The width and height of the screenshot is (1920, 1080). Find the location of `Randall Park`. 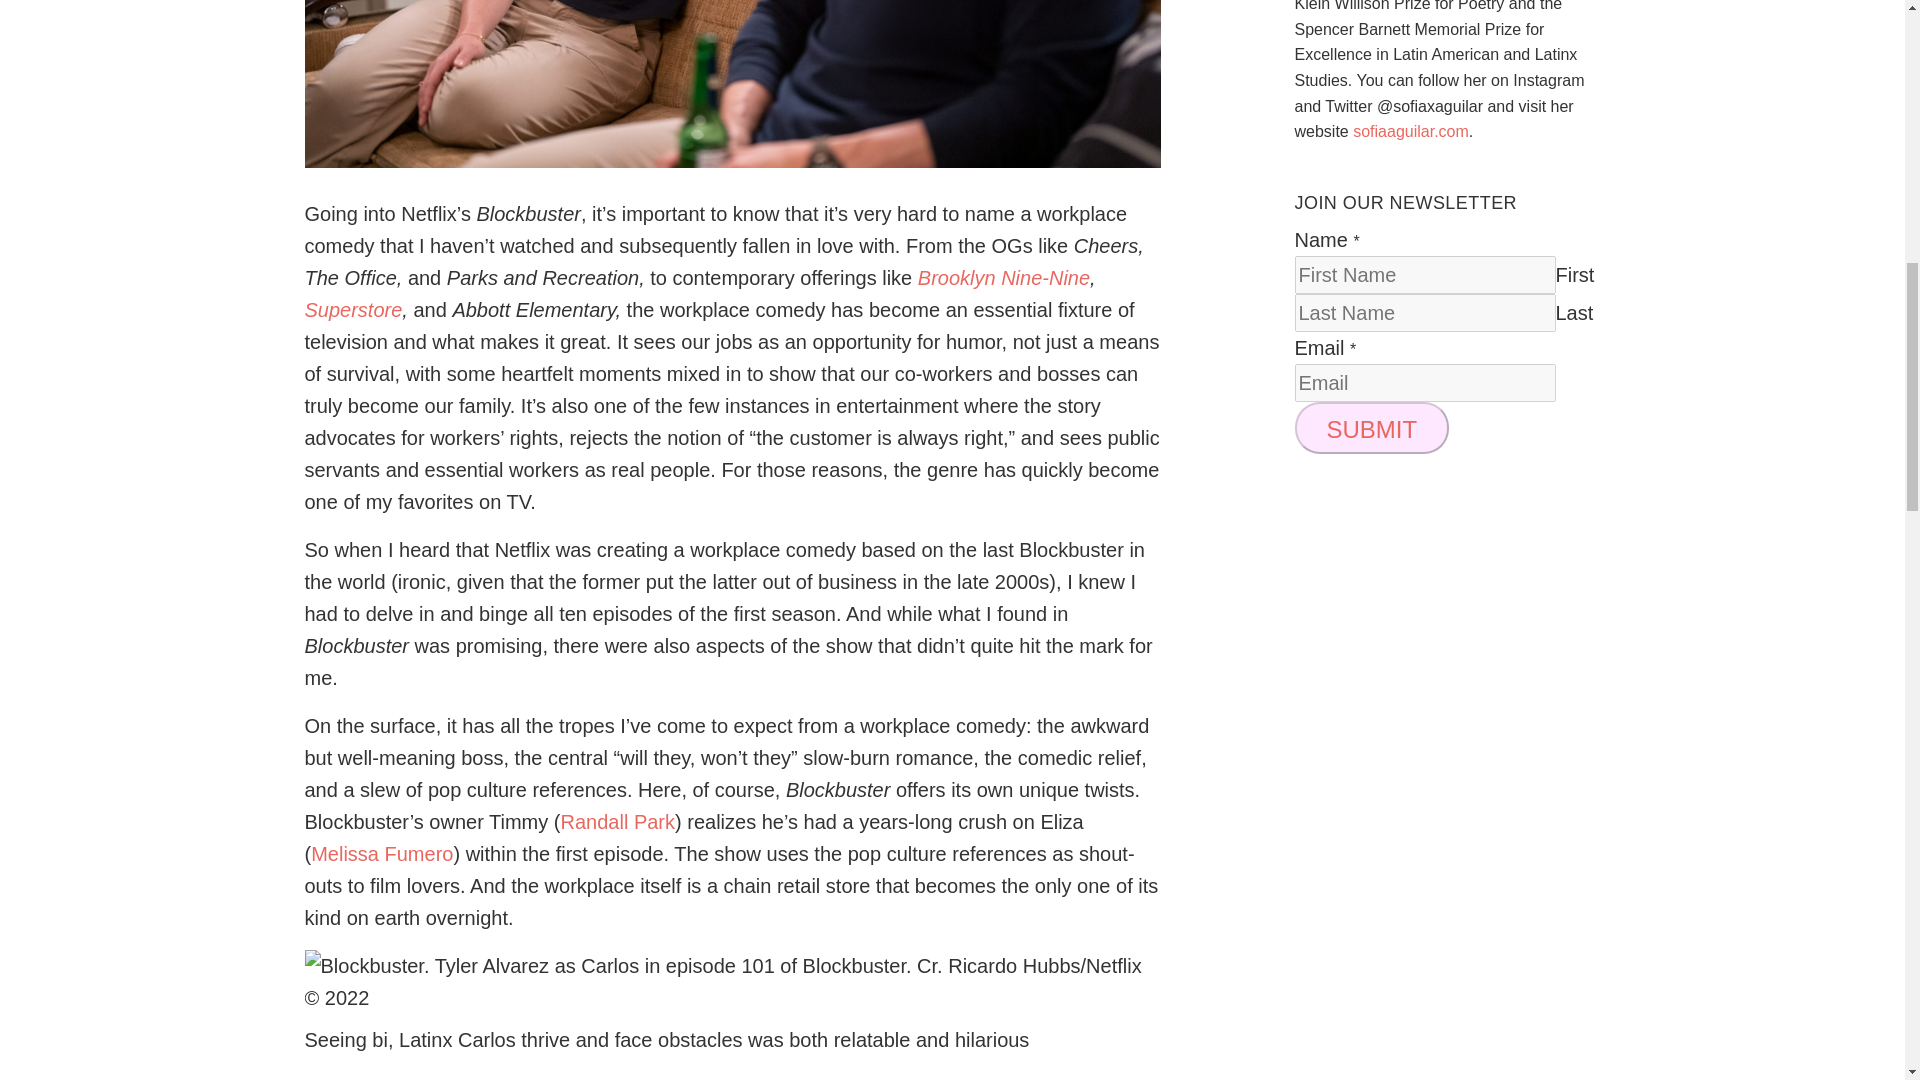

Randall Park is located at coordinates (618, 822).